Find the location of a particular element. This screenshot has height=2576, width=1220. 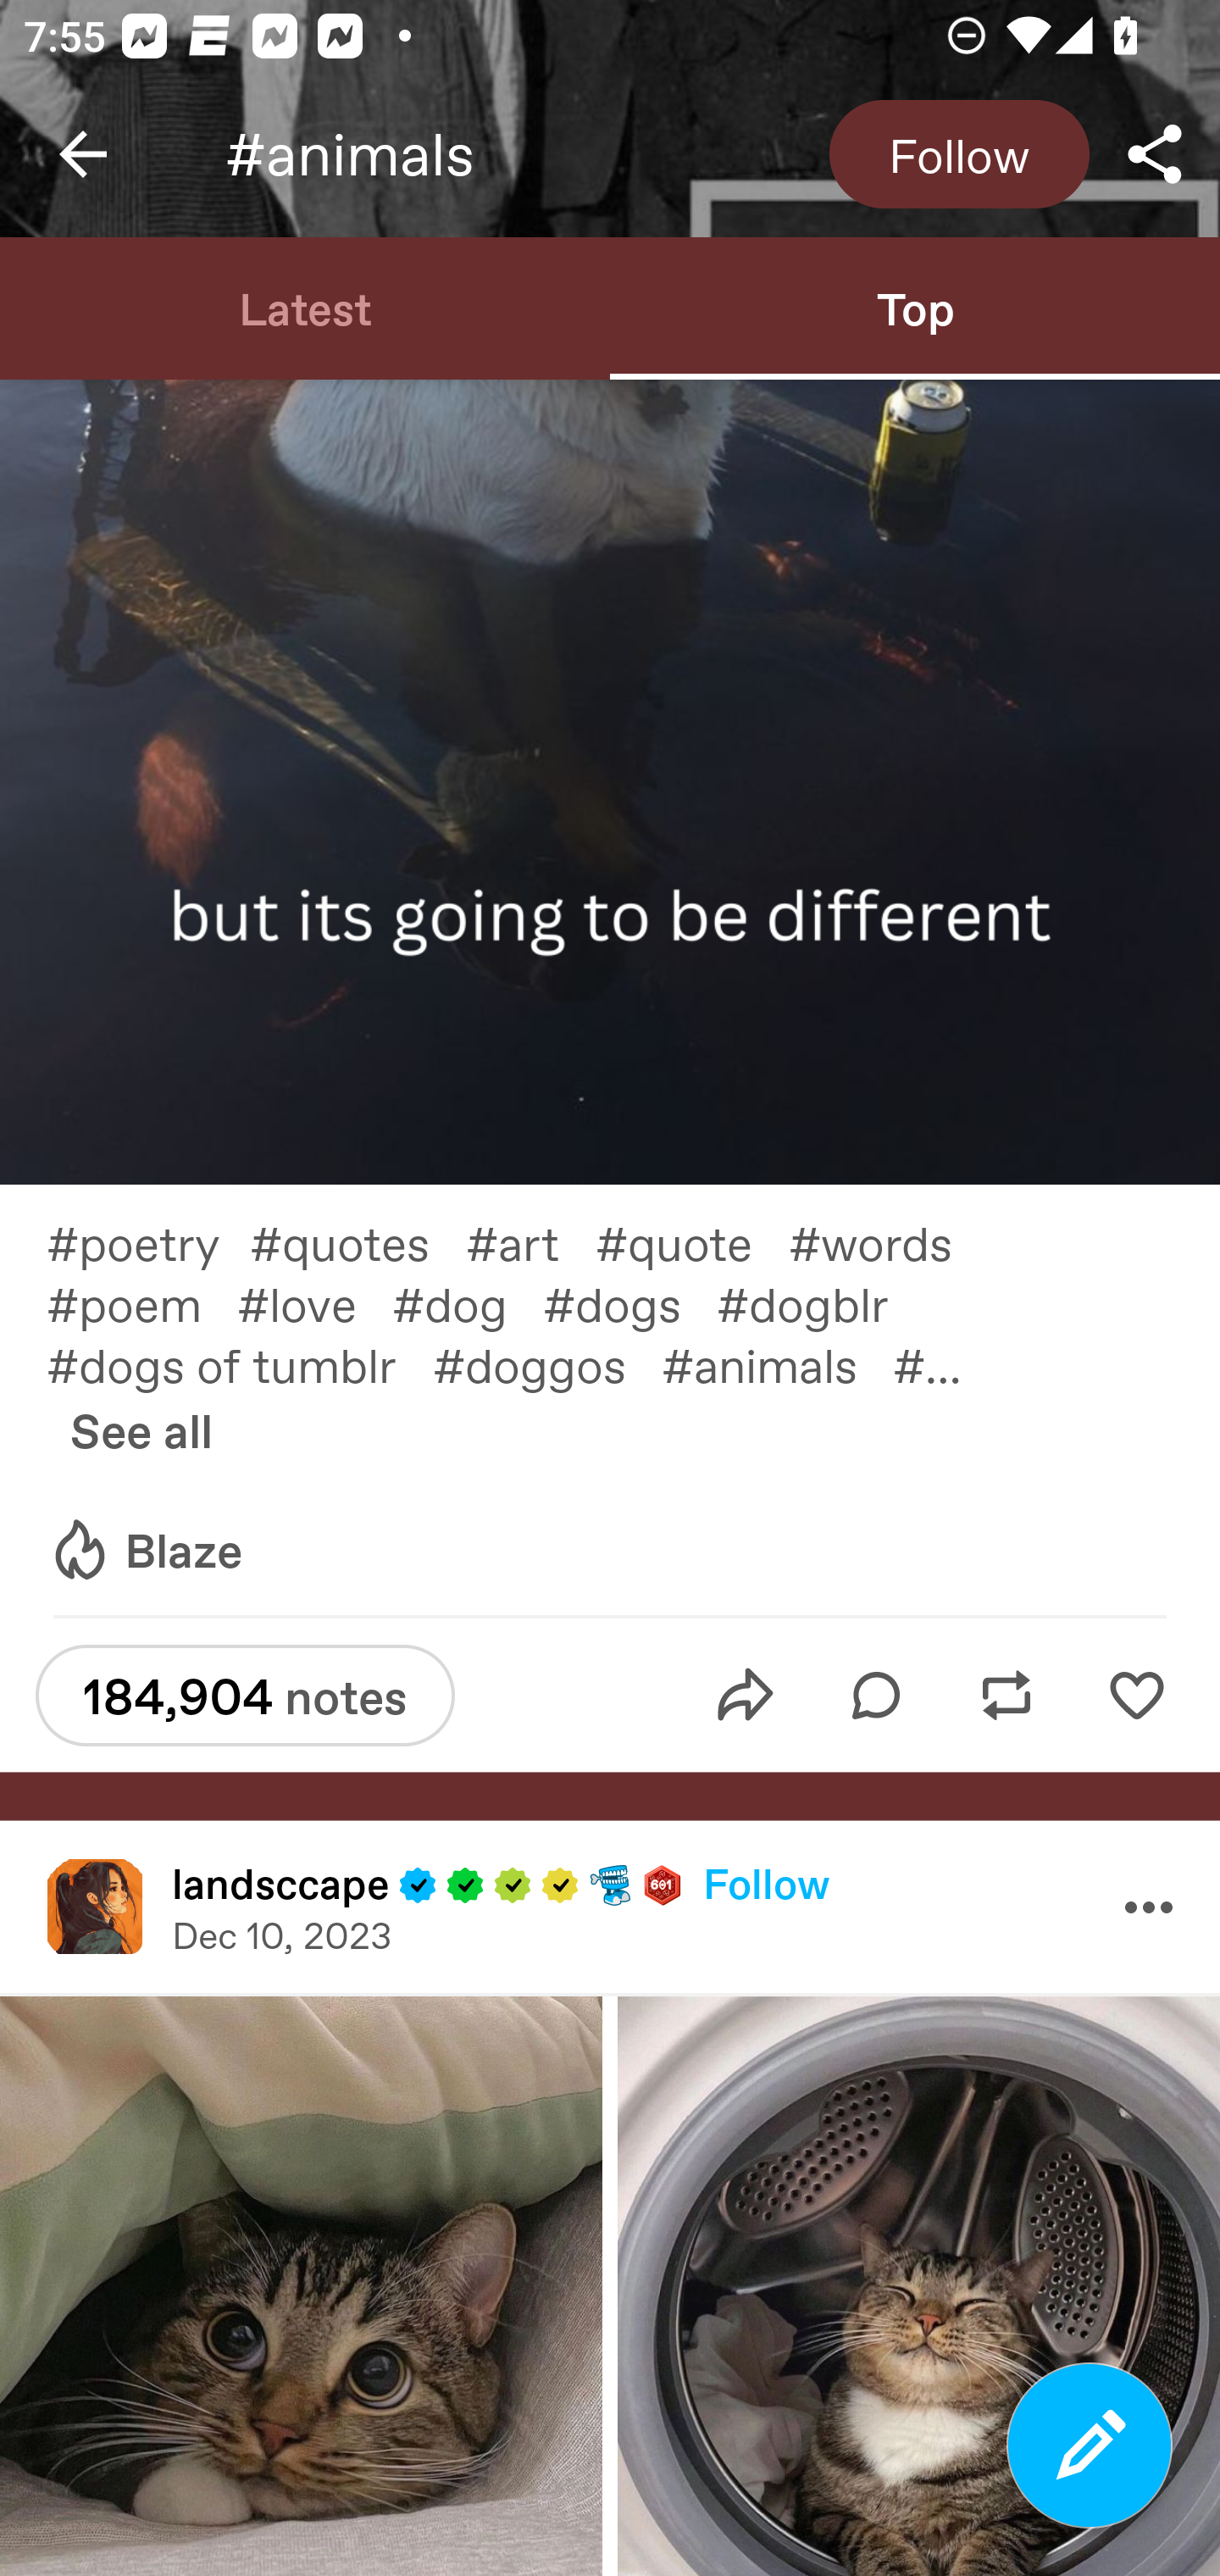

#poem is located at coordinates (141, 1303).